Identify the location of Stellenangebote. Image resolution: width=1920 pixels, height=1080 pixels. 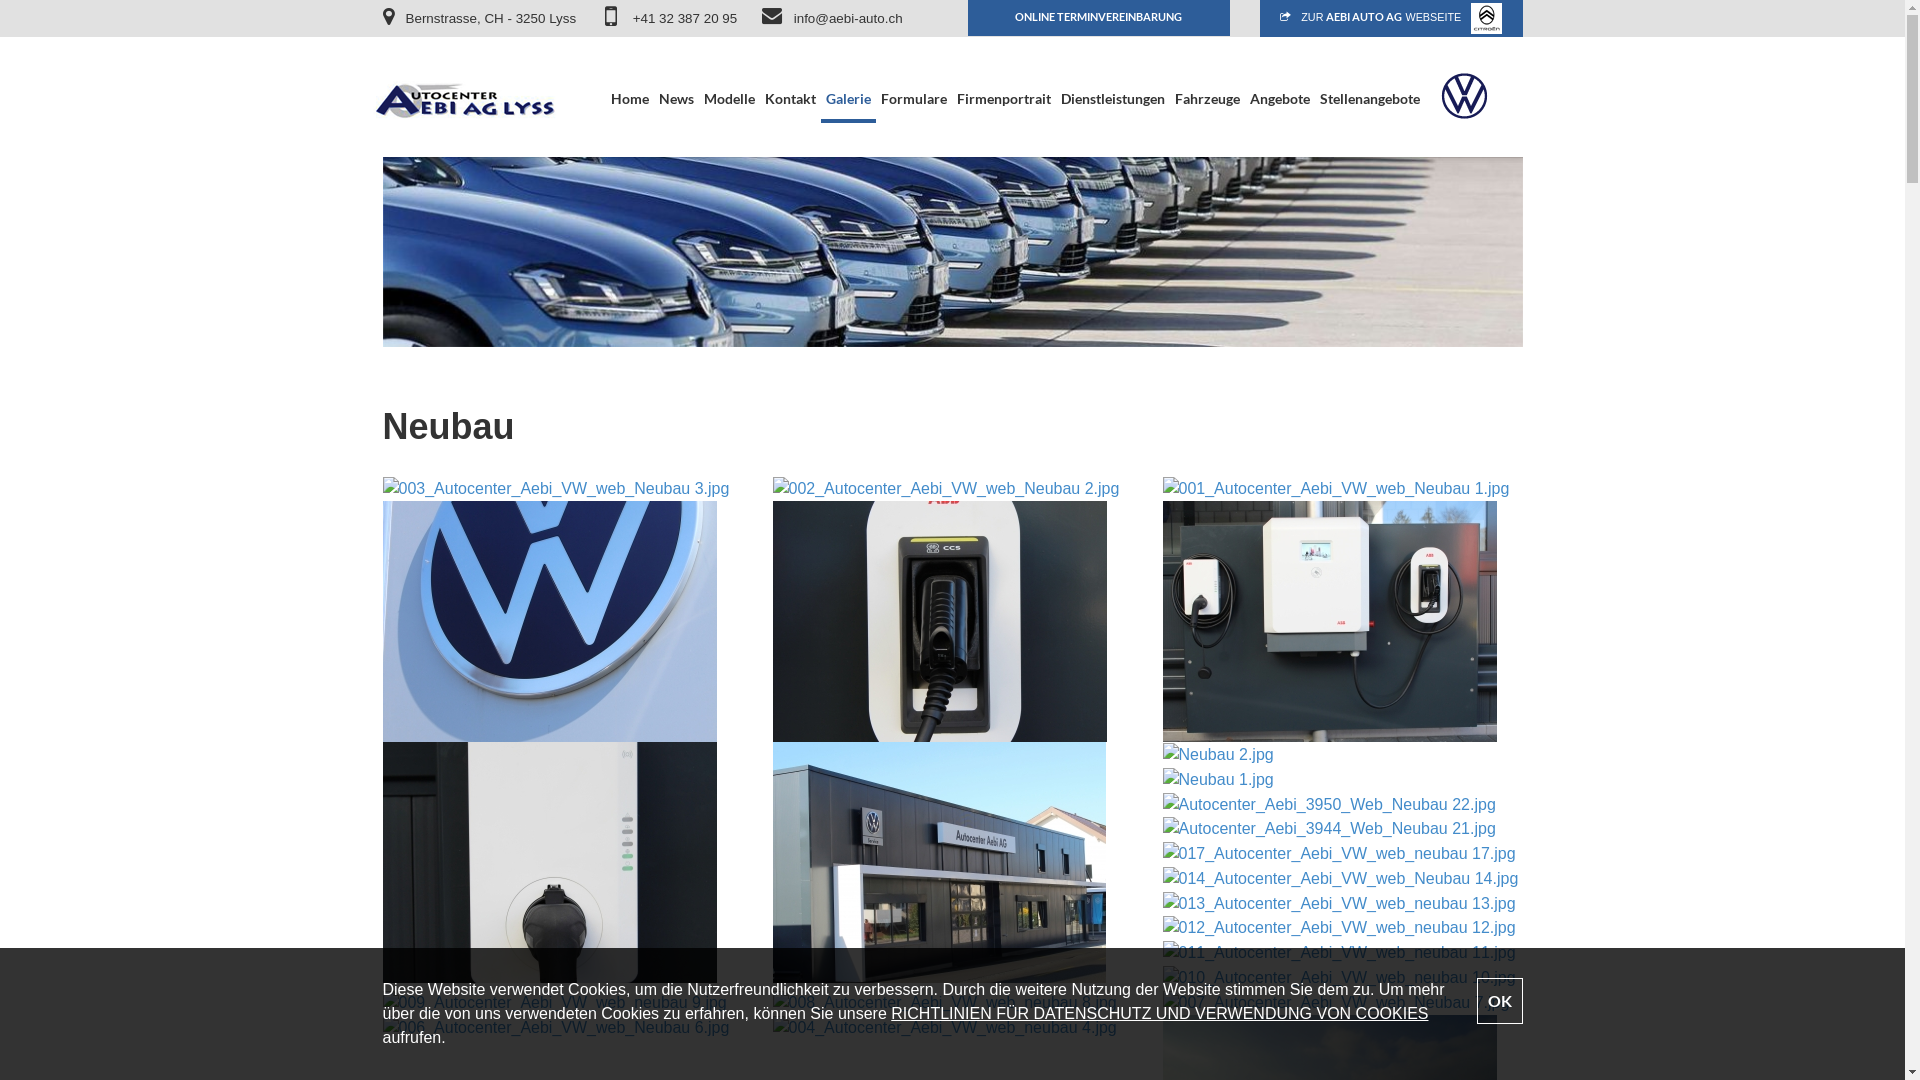
(1370, 80).